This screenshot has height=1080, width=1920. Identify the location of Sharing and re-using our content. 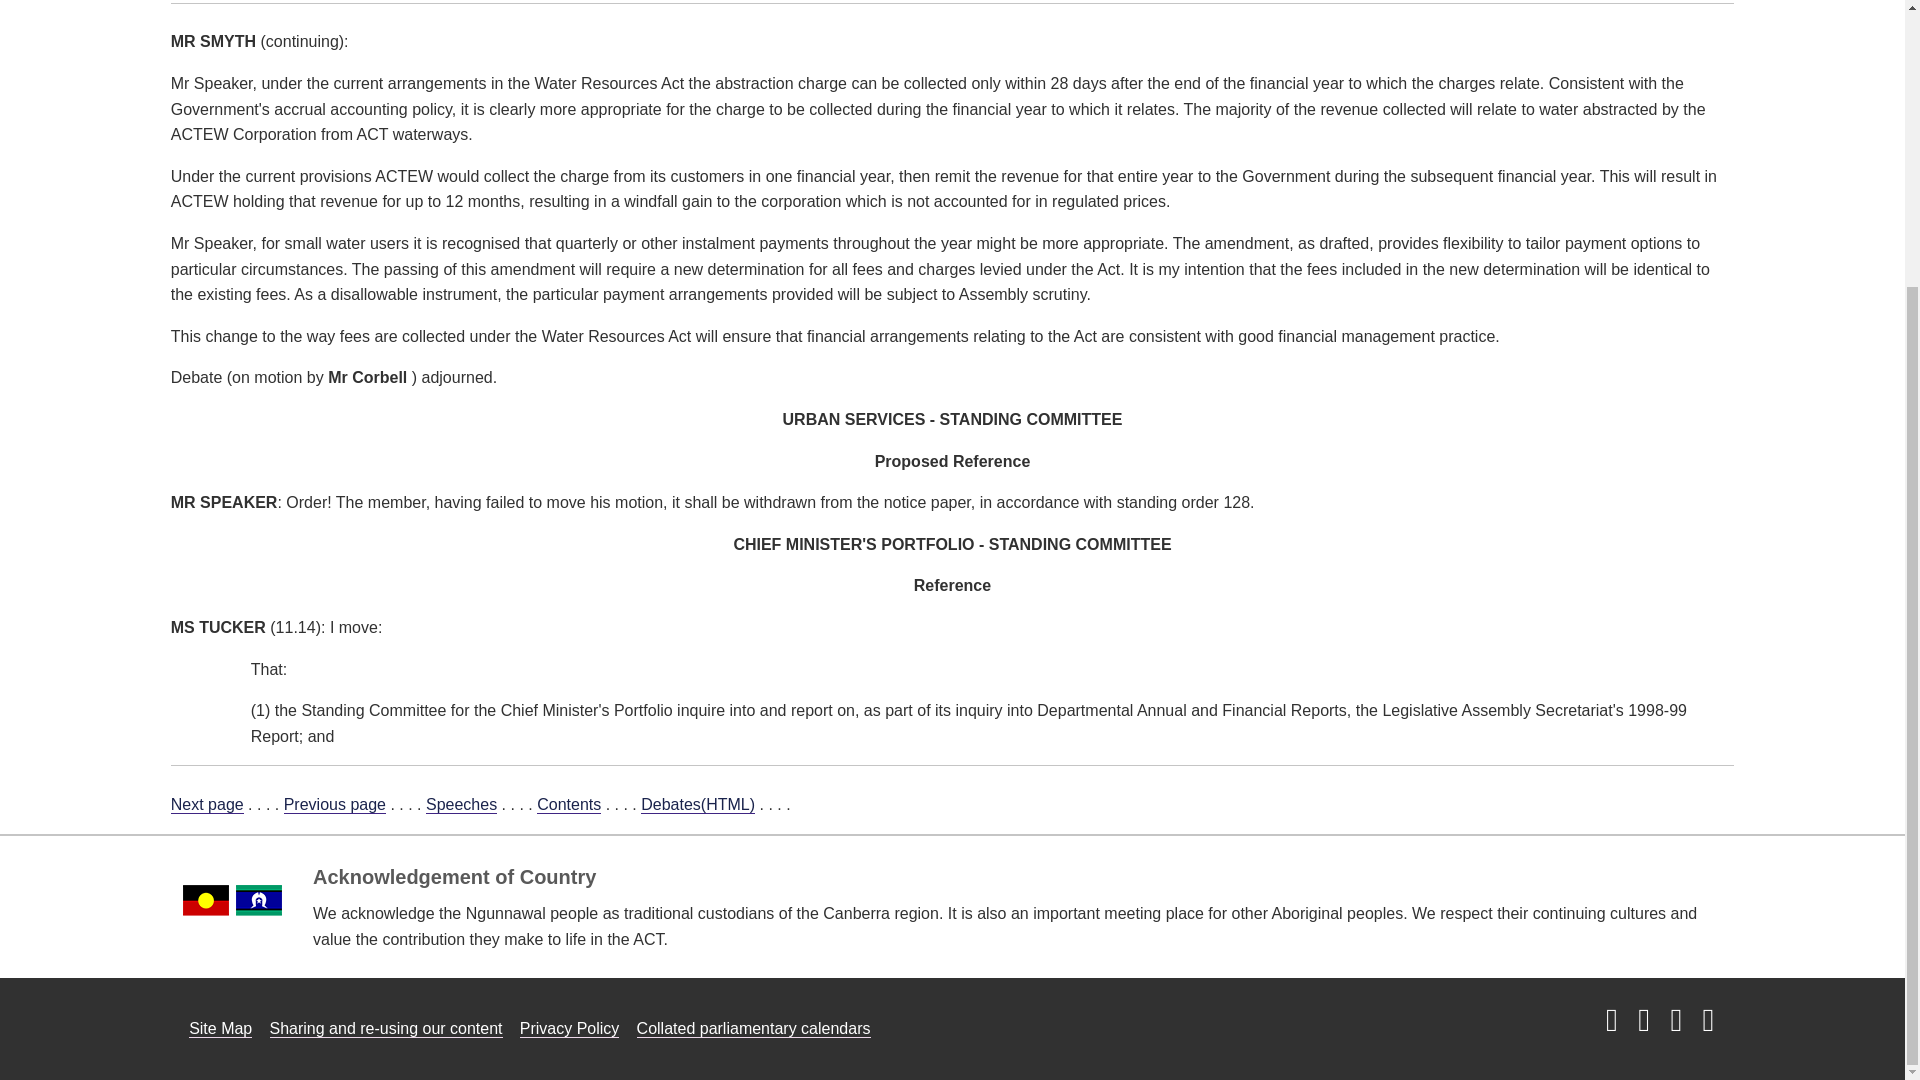
(386, 1028).